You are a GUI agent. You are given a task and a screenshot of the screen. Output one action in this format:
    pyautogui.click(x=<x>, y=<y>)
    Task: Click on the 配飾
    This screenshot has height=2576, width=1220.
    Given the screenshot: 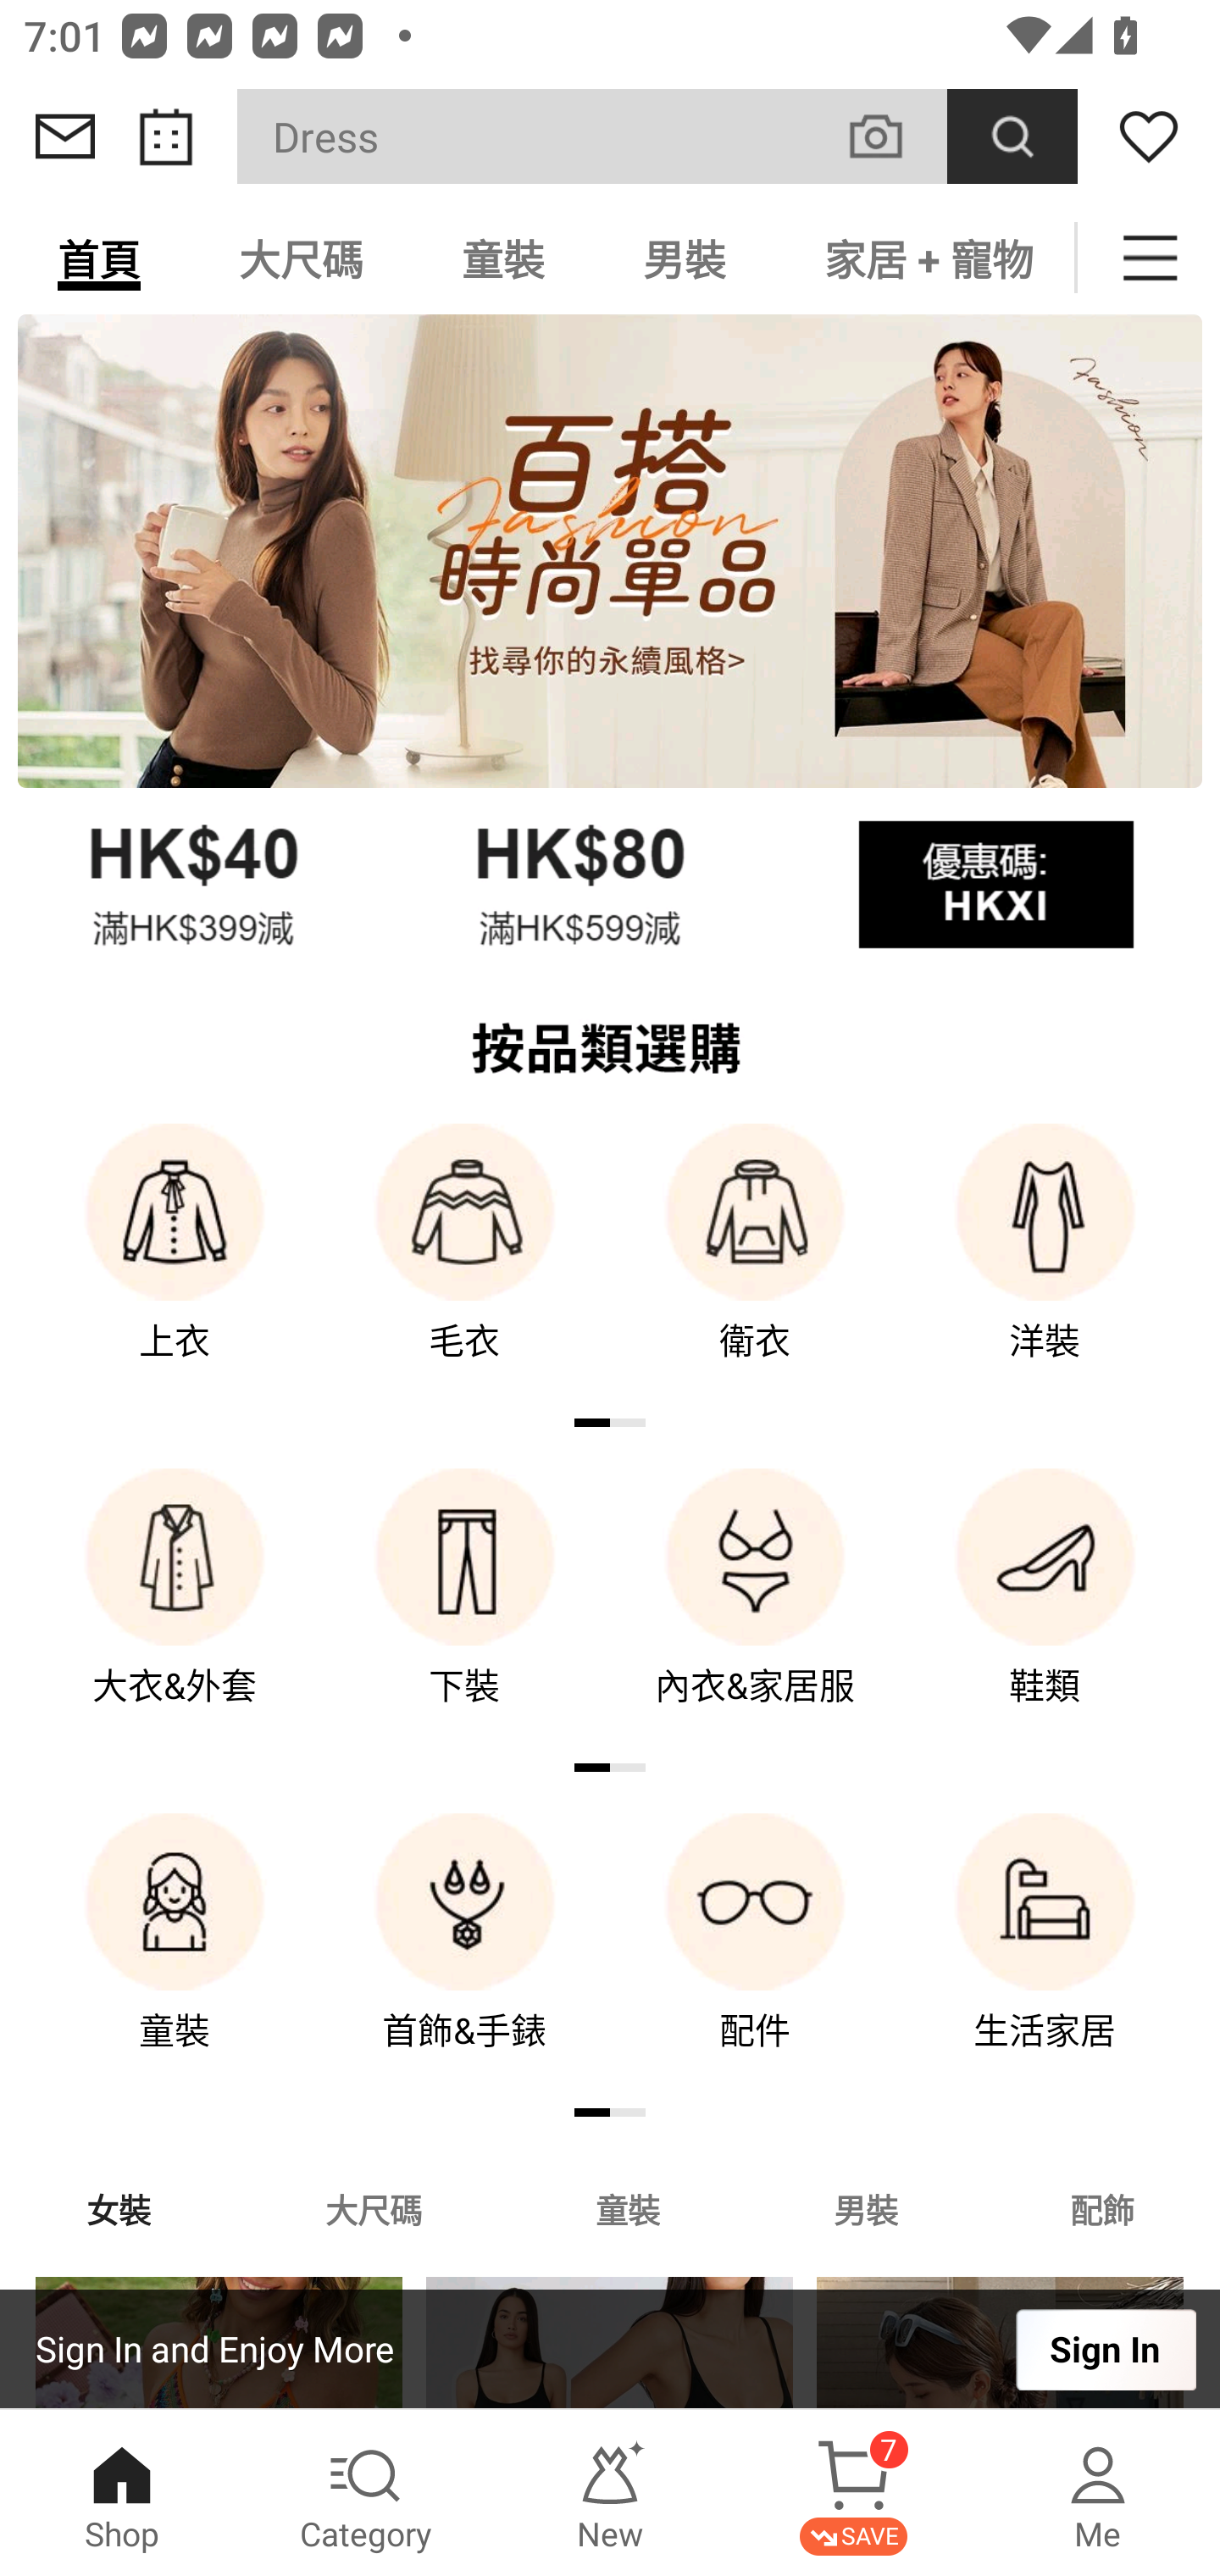 What is the action you would take?
    pyautogui.click(x=1103, y=2208)
    